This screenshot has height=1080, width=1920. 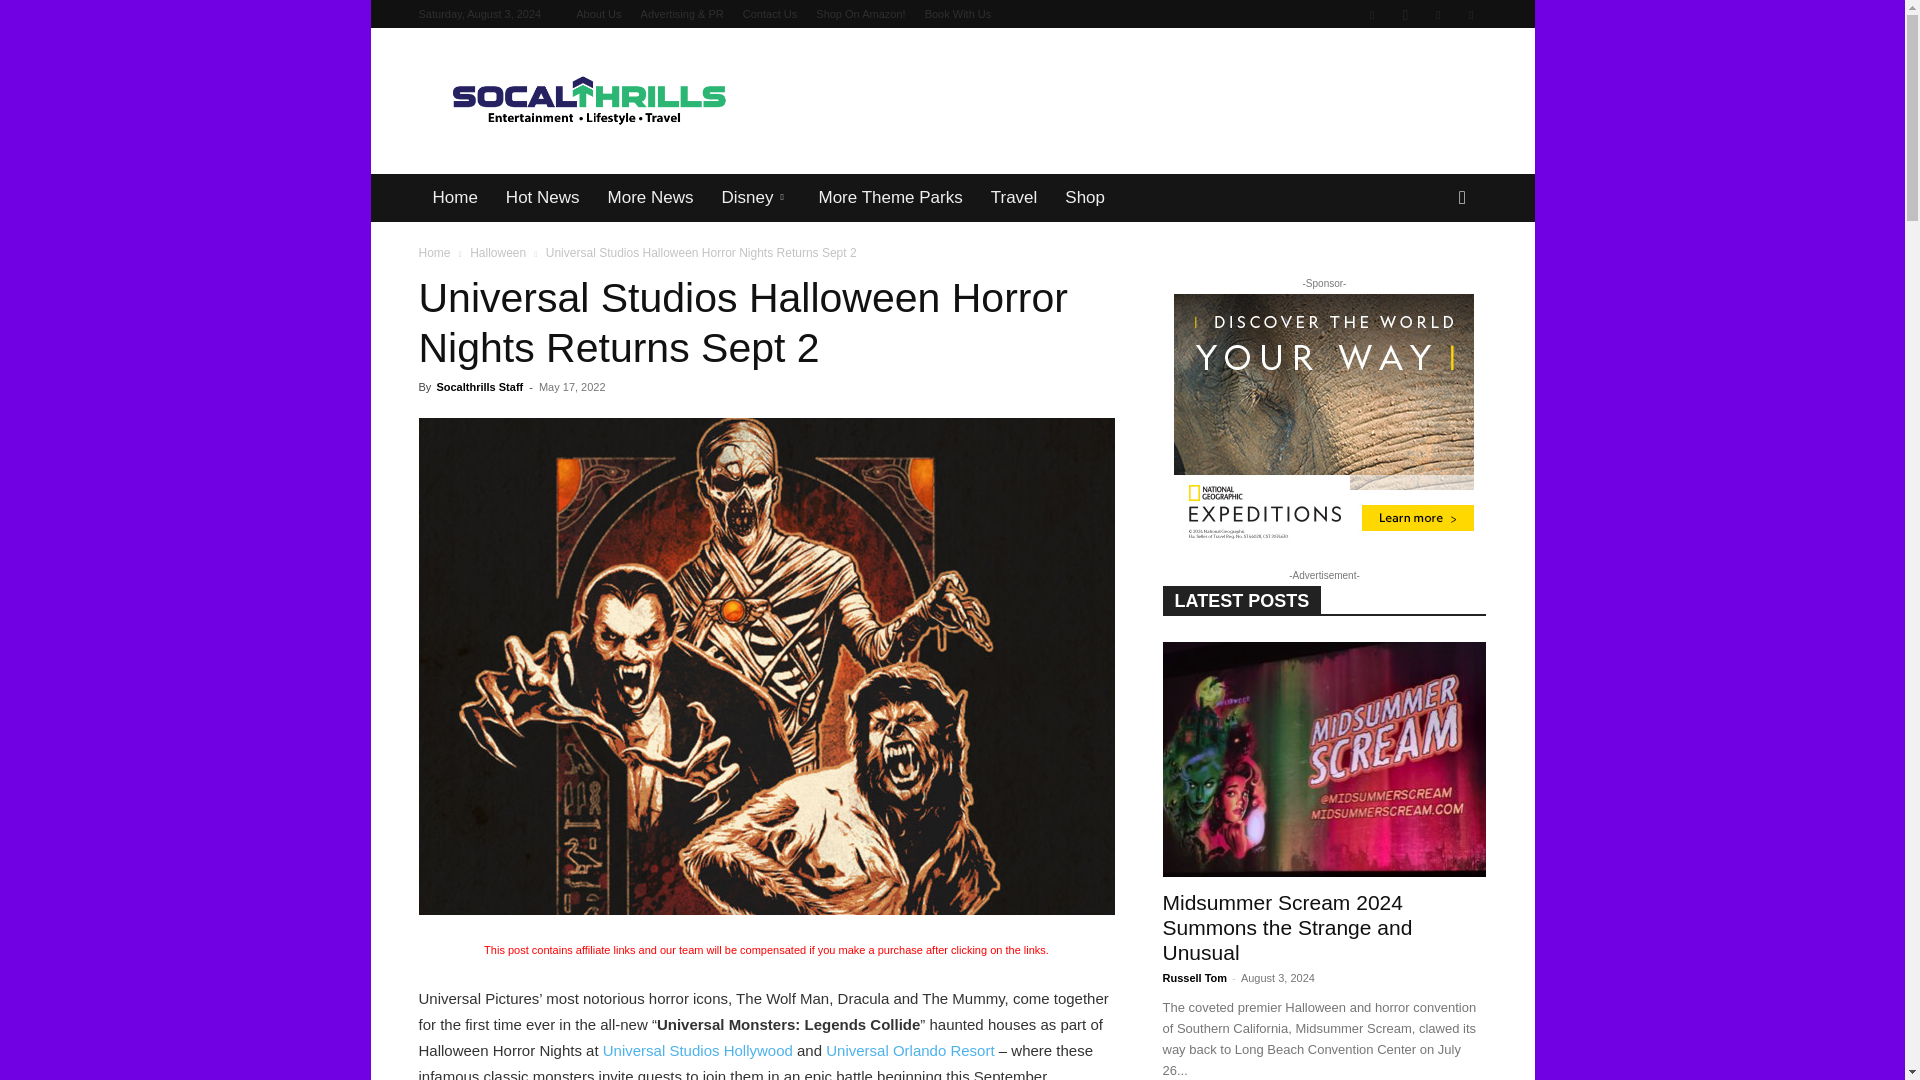 I want to click on Home, so click(x=454, y=198).